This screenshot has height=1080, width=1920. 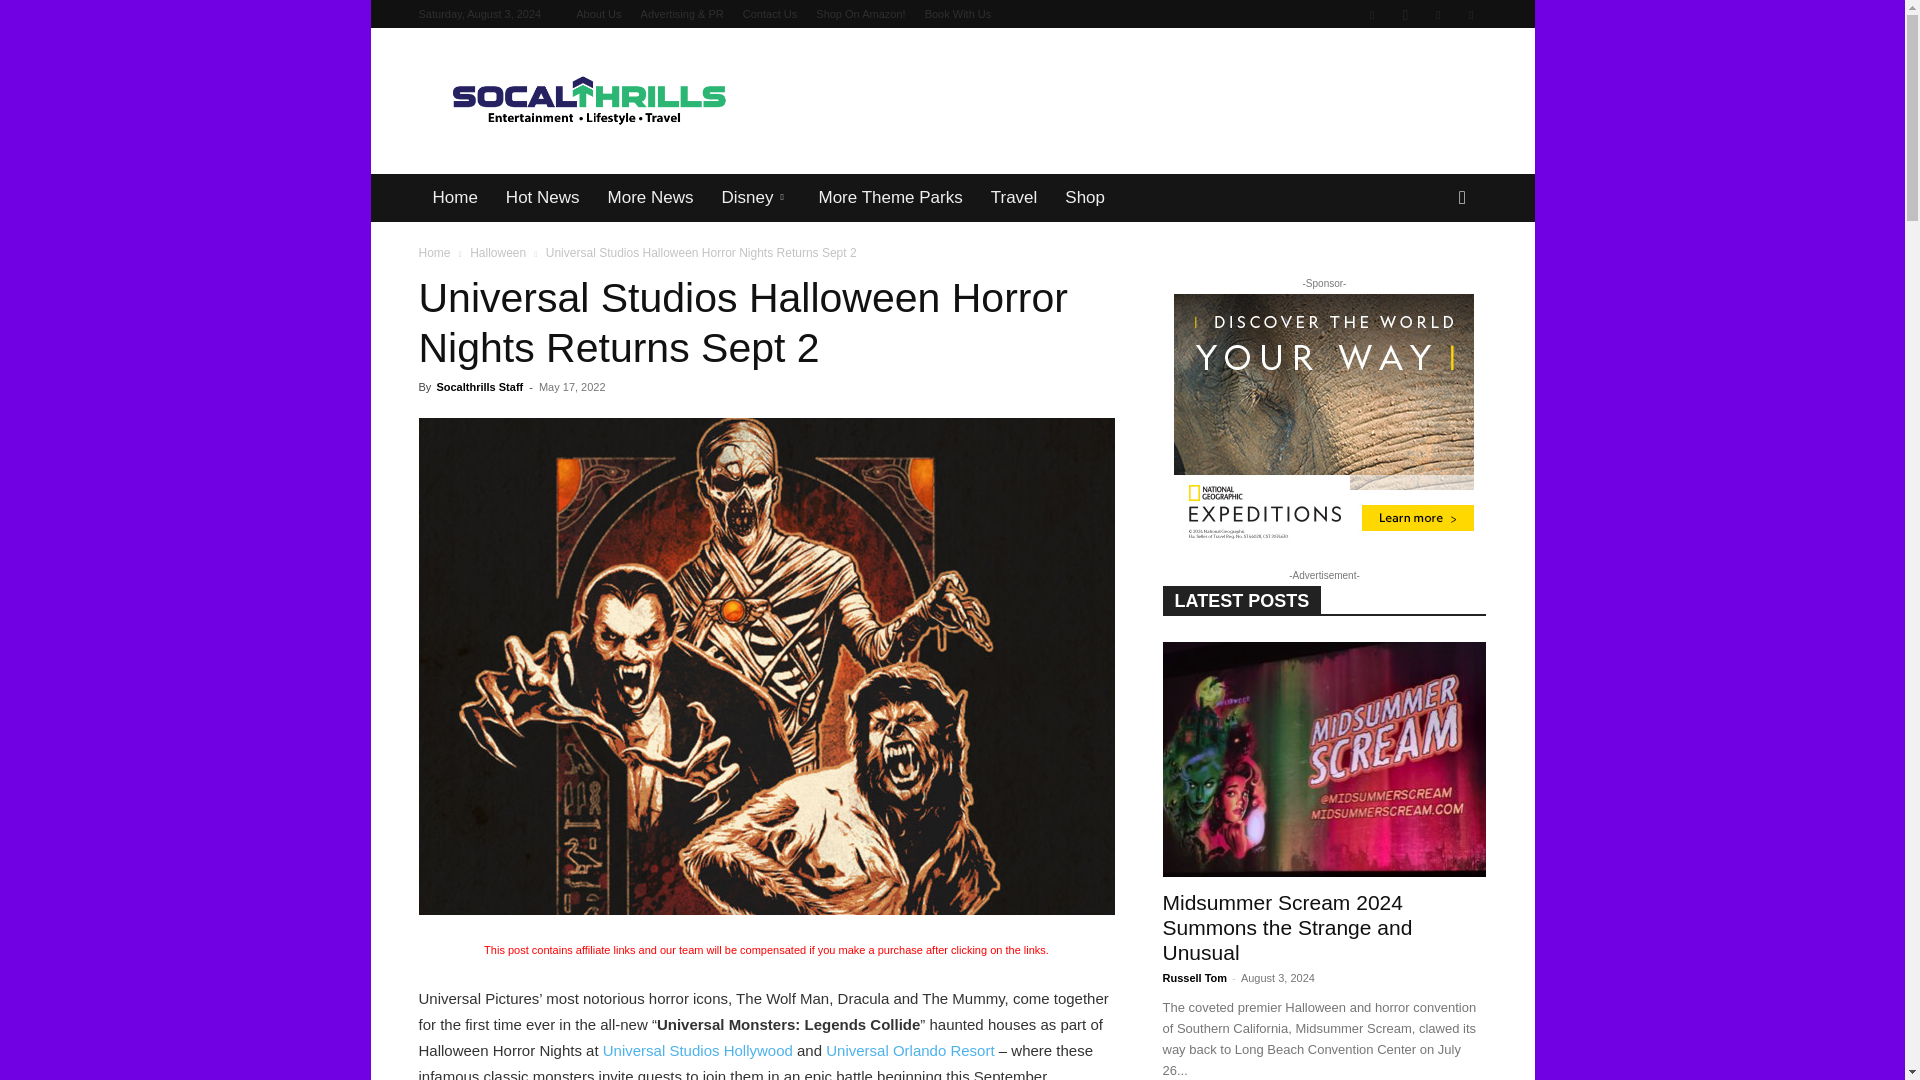 I want to click on Home, so click(x=454, y=198).